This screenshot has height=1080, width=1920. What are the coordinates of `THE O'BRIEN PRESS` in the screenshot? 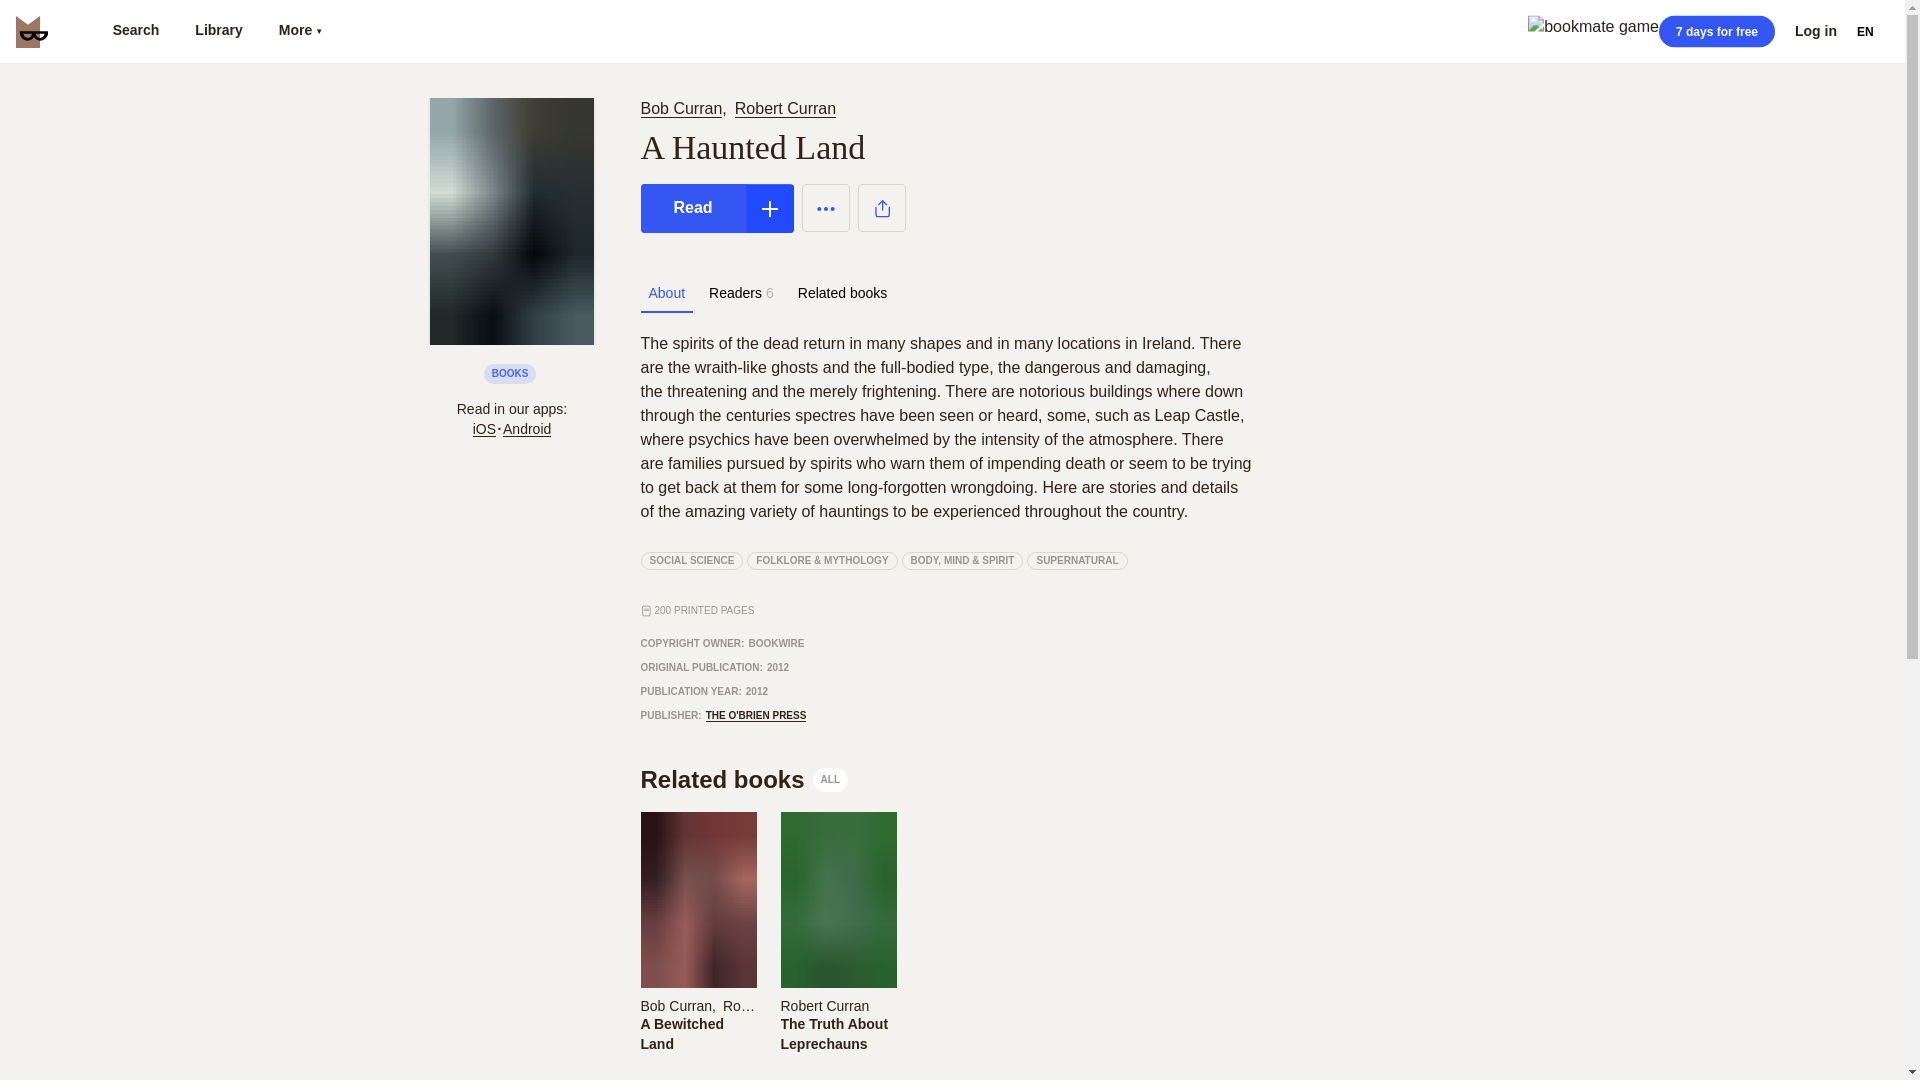 It's located at (756, 716).